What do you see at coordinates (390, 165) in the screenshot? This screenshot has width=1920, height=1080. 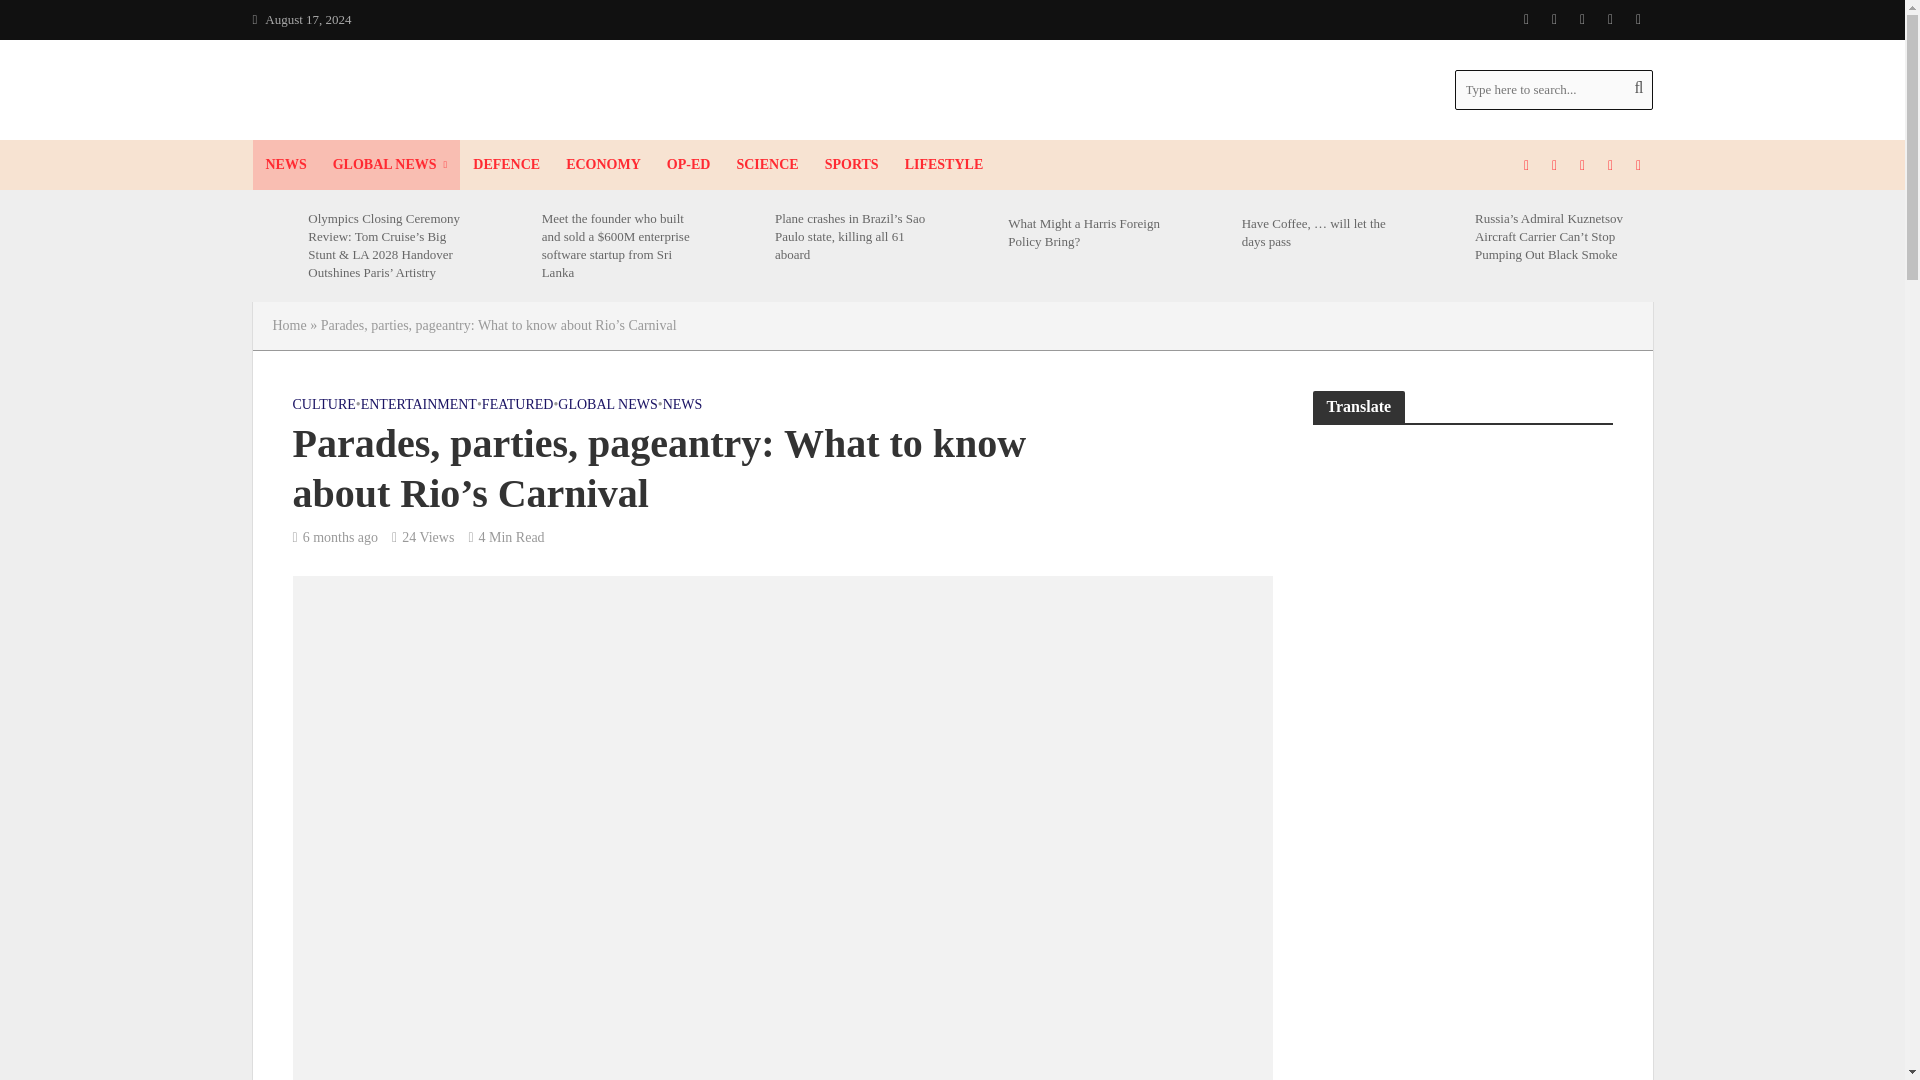 I see `GLOBAL NEWS` at bounding box center [390, 165].